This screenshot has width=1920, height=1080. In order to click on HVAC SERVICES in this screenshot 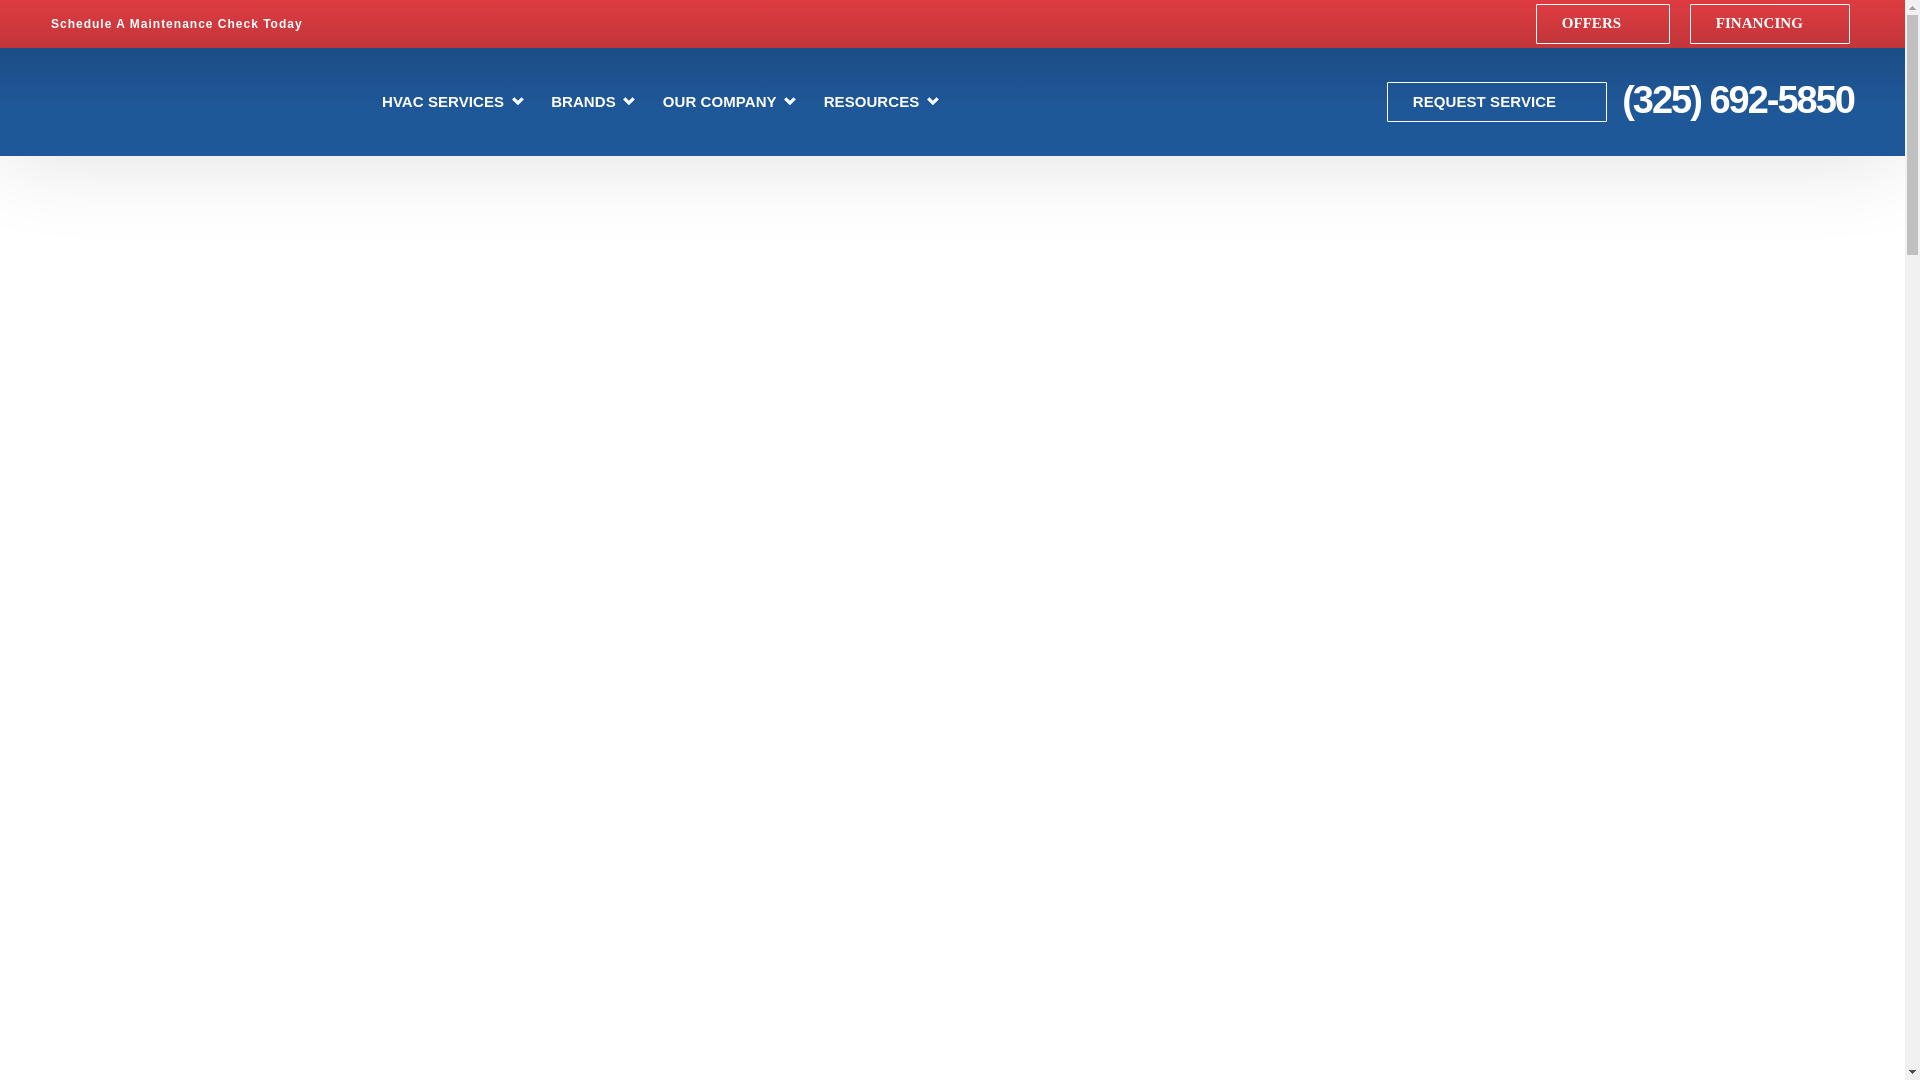, I will do `click(452, 102)`.